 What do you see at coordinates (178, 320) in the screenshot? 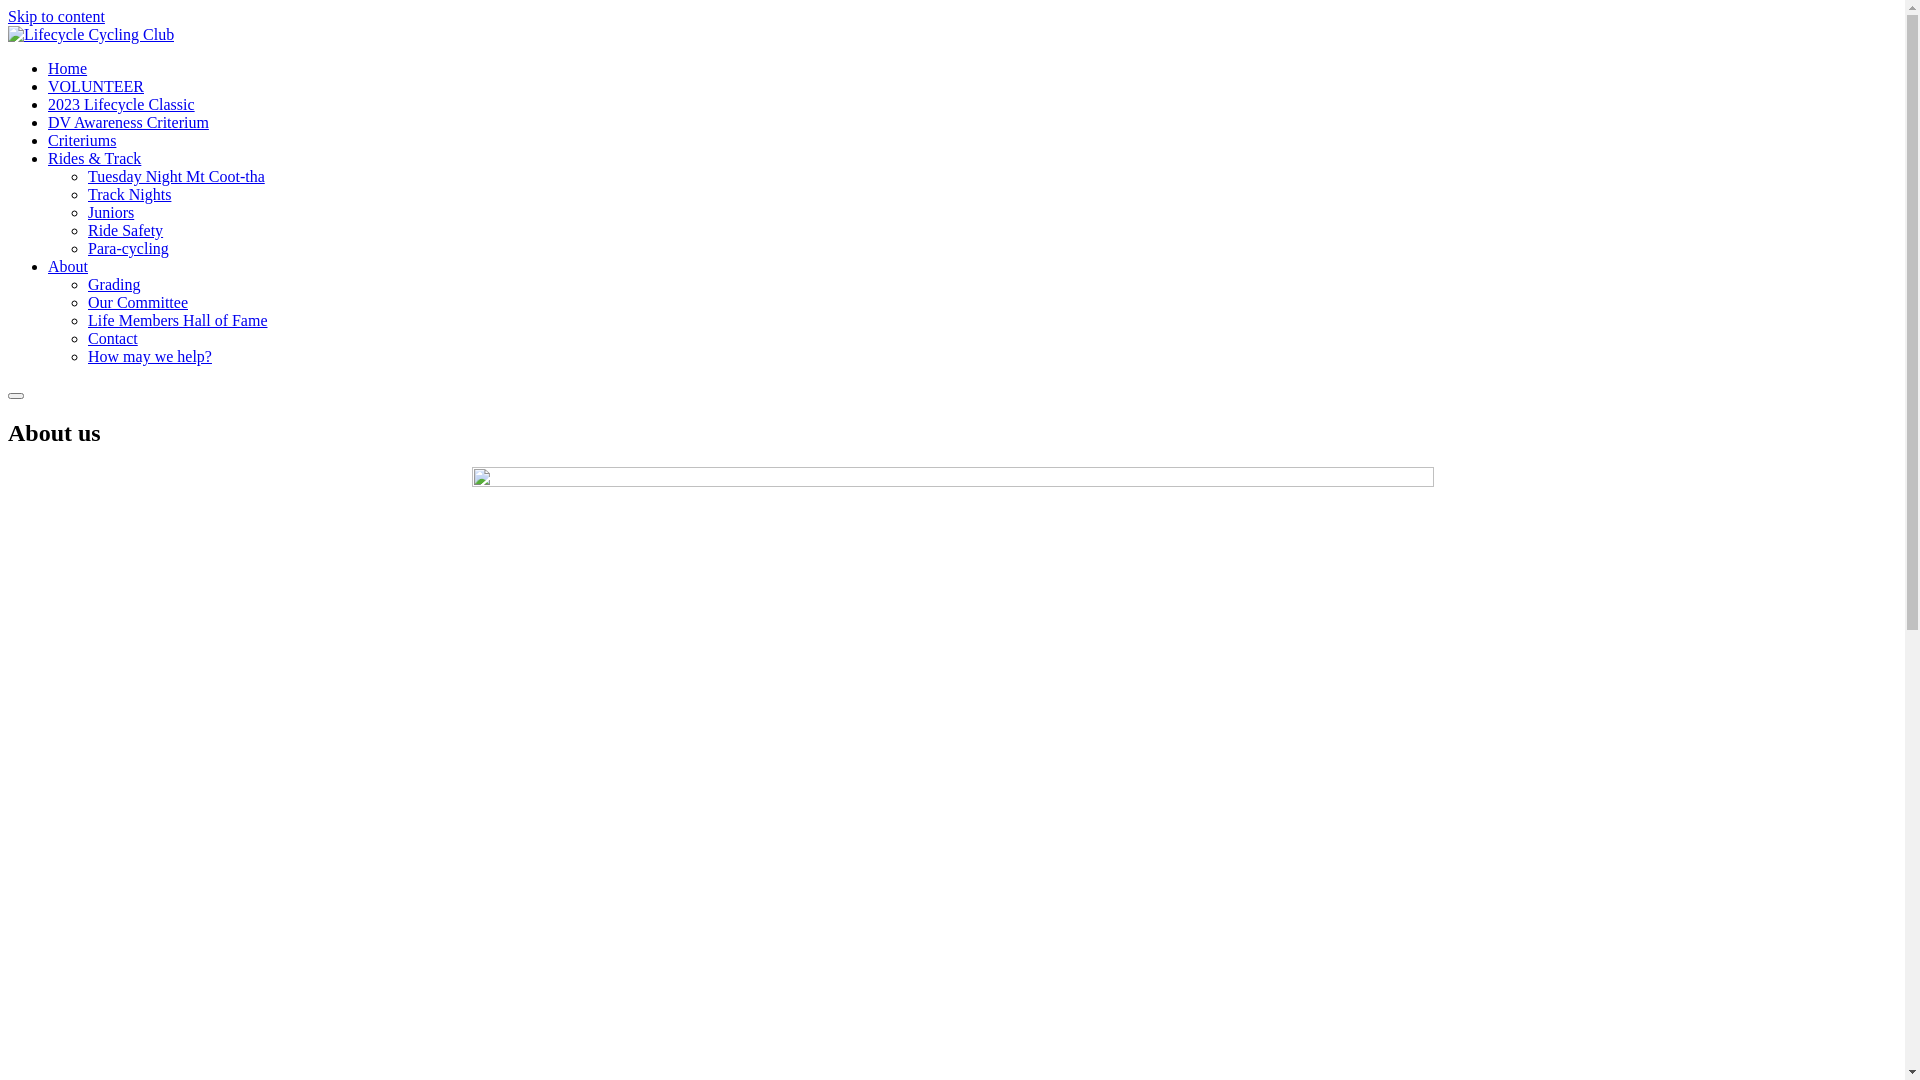
I see `Life Members Hall of Fame` at bounding box center [178, 320].